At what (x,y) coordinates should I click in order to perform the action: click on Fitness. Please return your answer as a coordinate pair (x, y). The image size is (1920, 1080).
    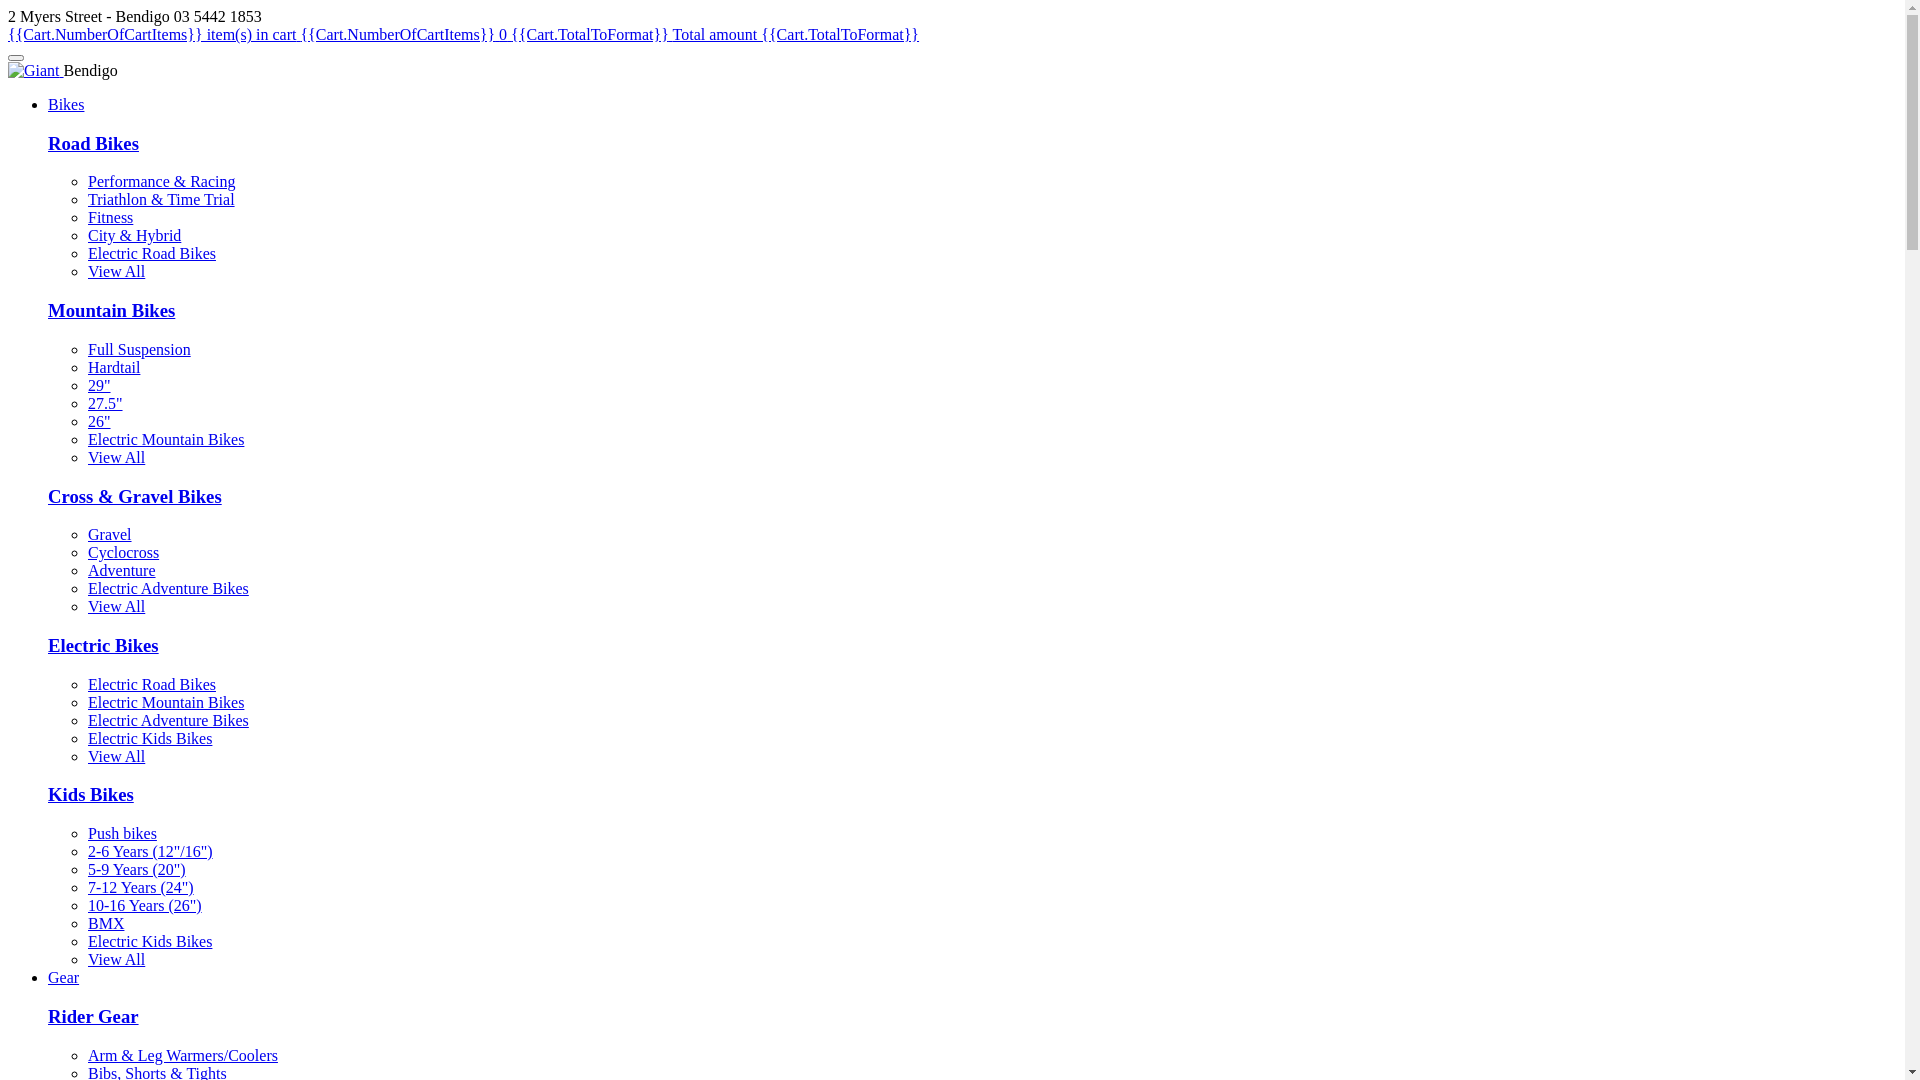
    Looking at the image, I should click on (110, 218).